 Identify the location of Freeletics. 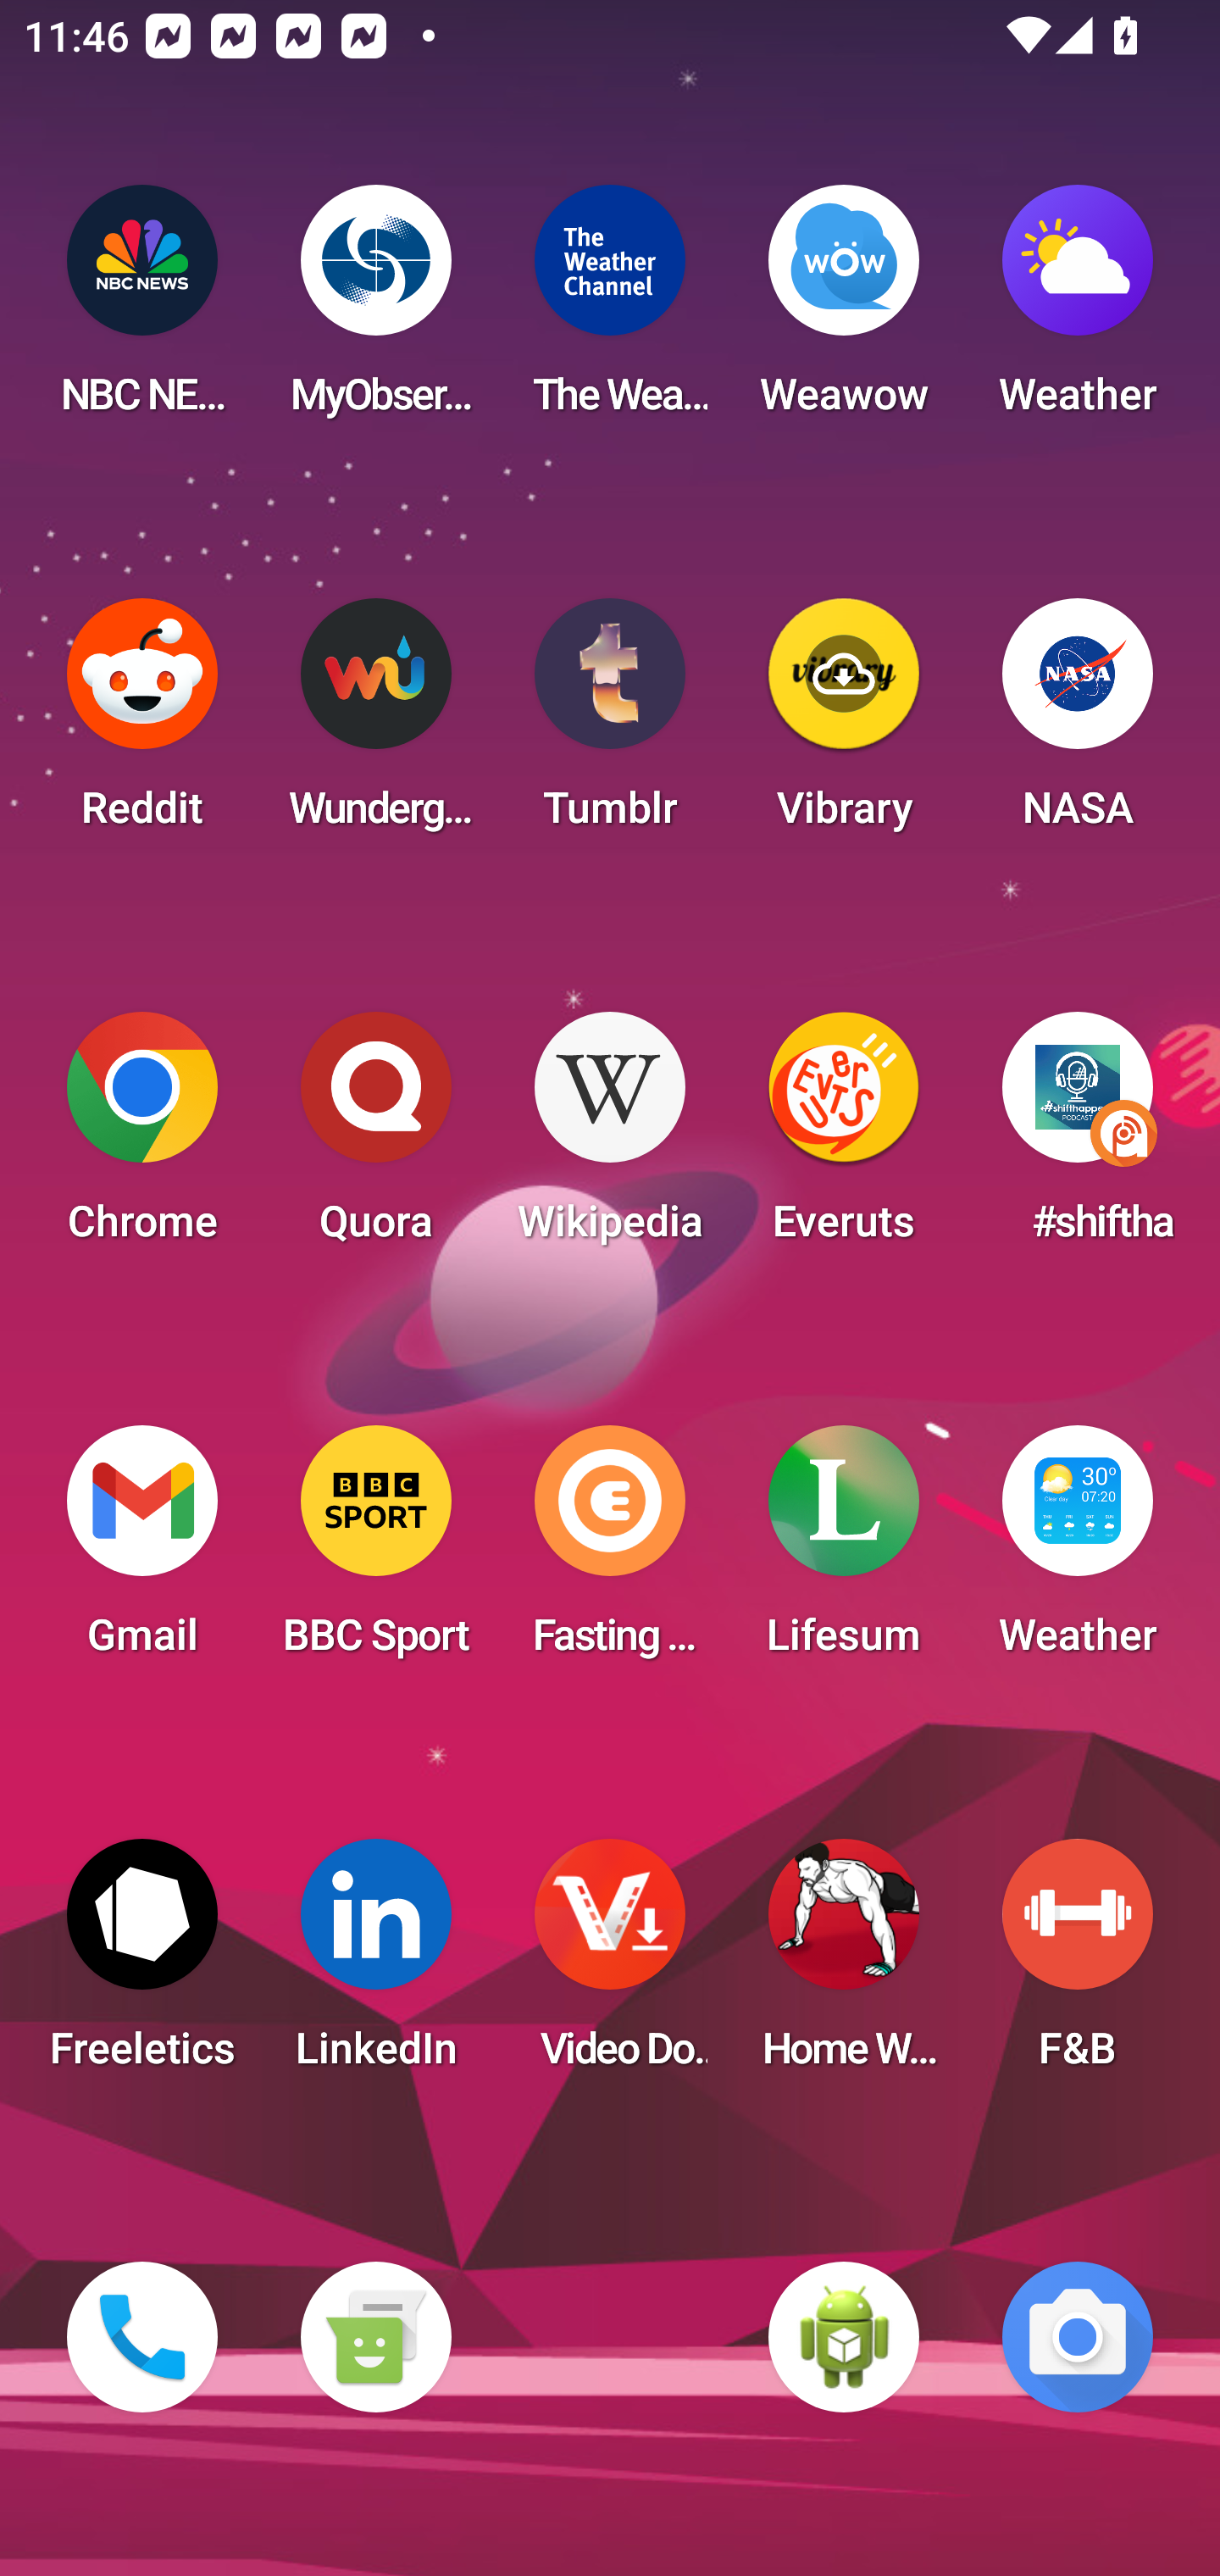
(142, 1964).